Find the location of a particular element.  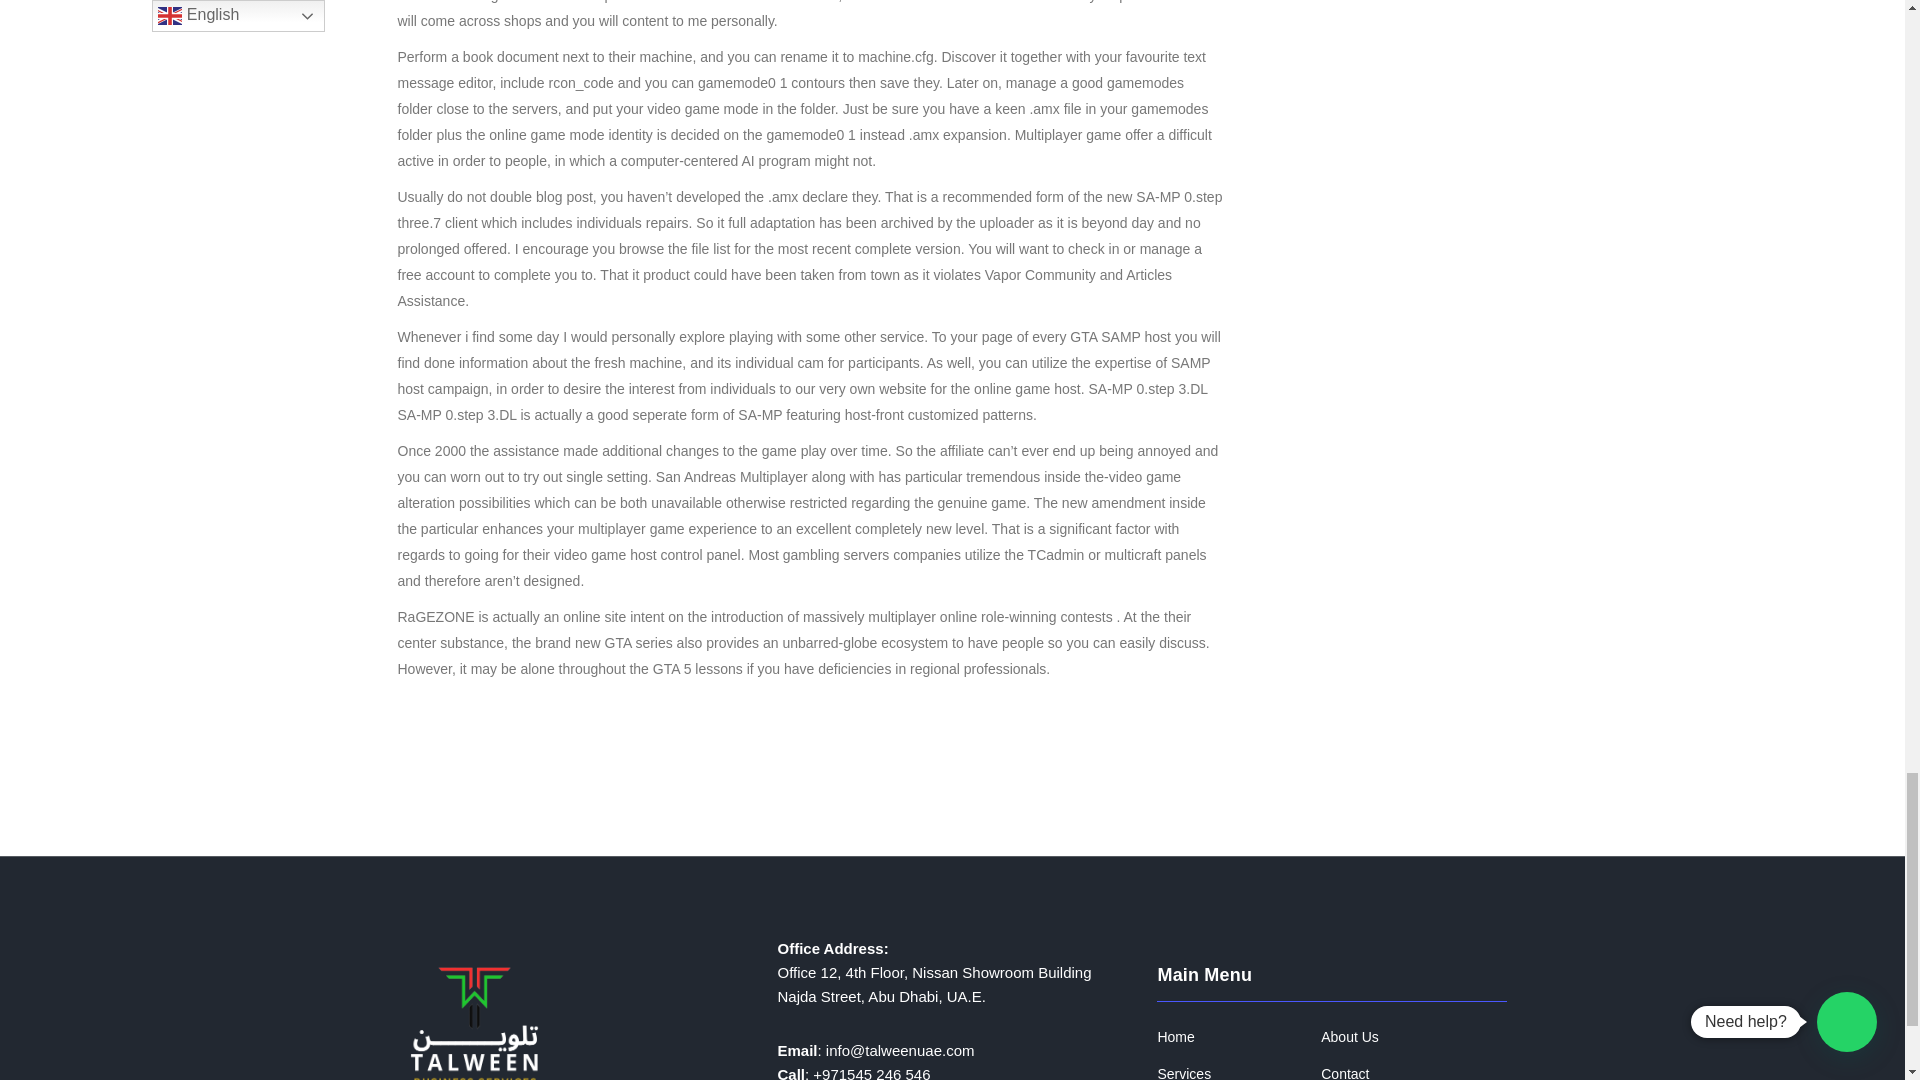

About Us is located at coordinates (1349, 1038).